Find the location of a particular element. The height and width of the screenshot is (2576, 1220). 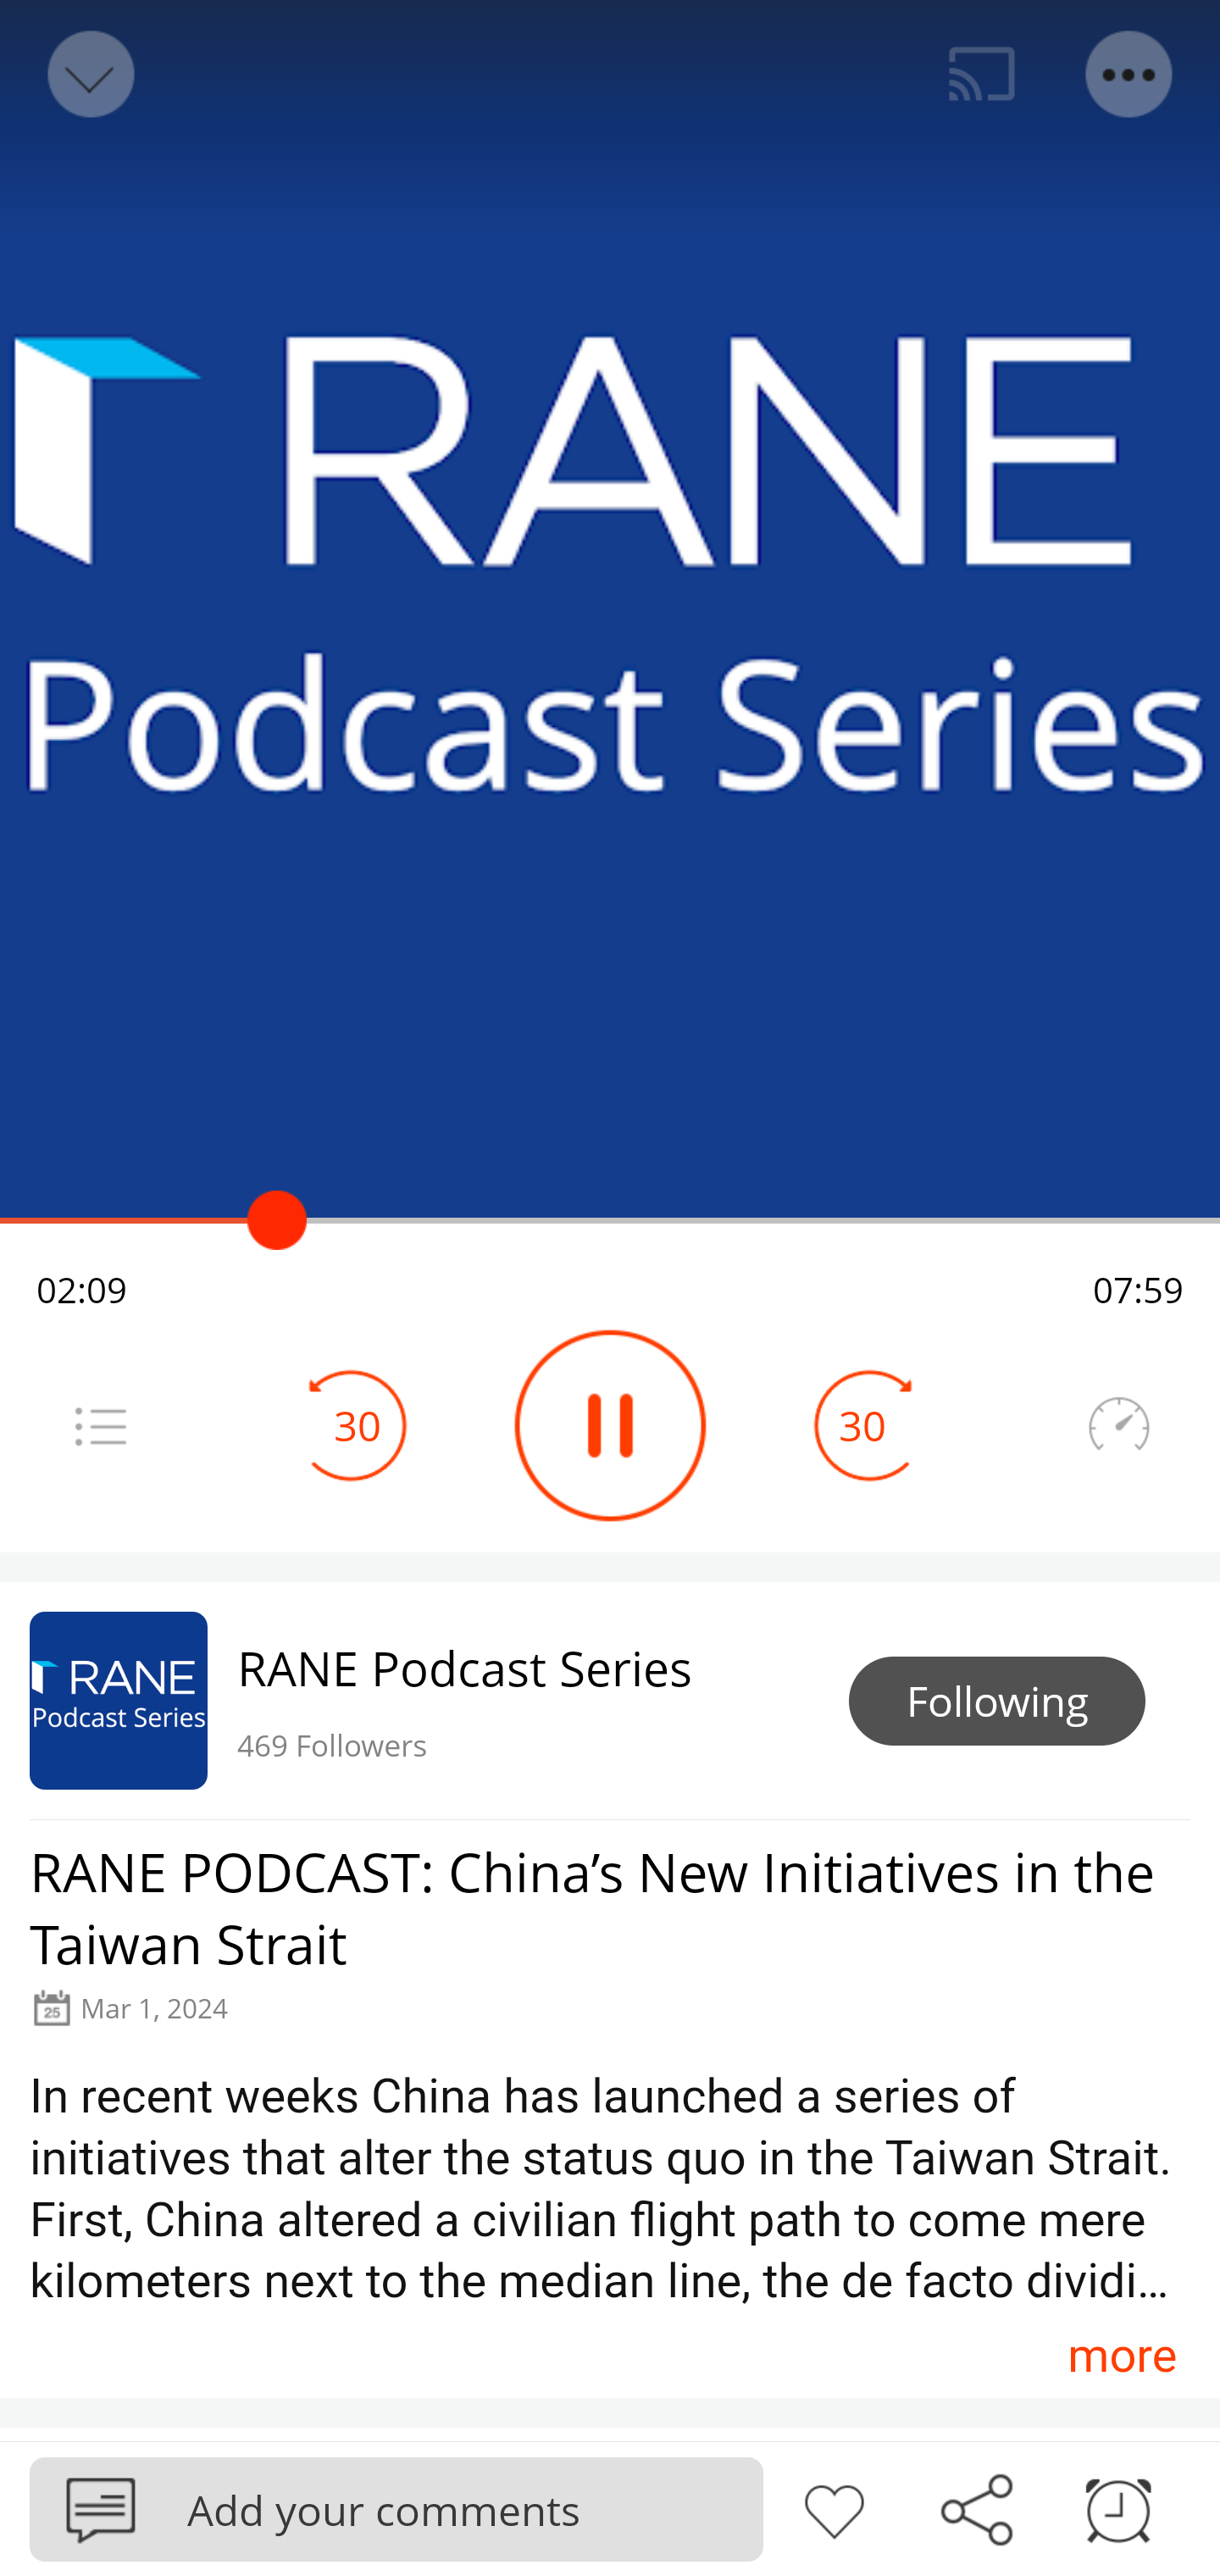

Share is located at coordinates (976, 2507).